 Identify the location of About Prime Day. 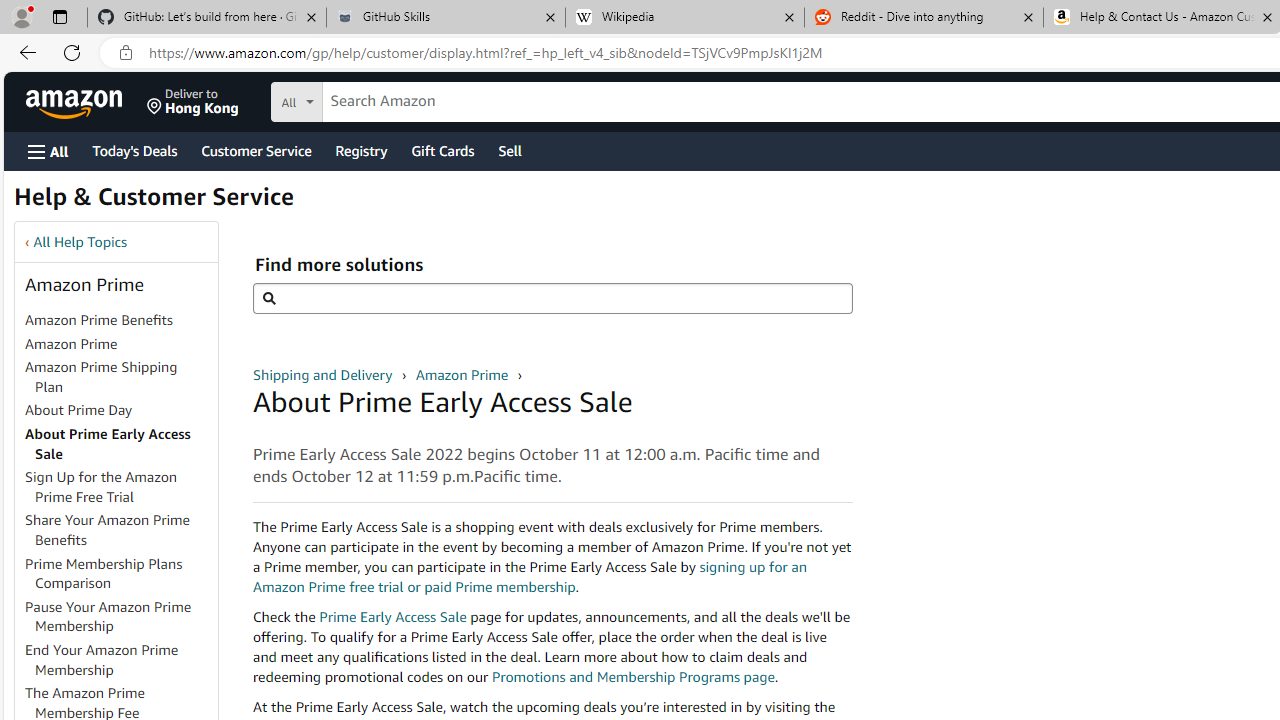
(79, 410).